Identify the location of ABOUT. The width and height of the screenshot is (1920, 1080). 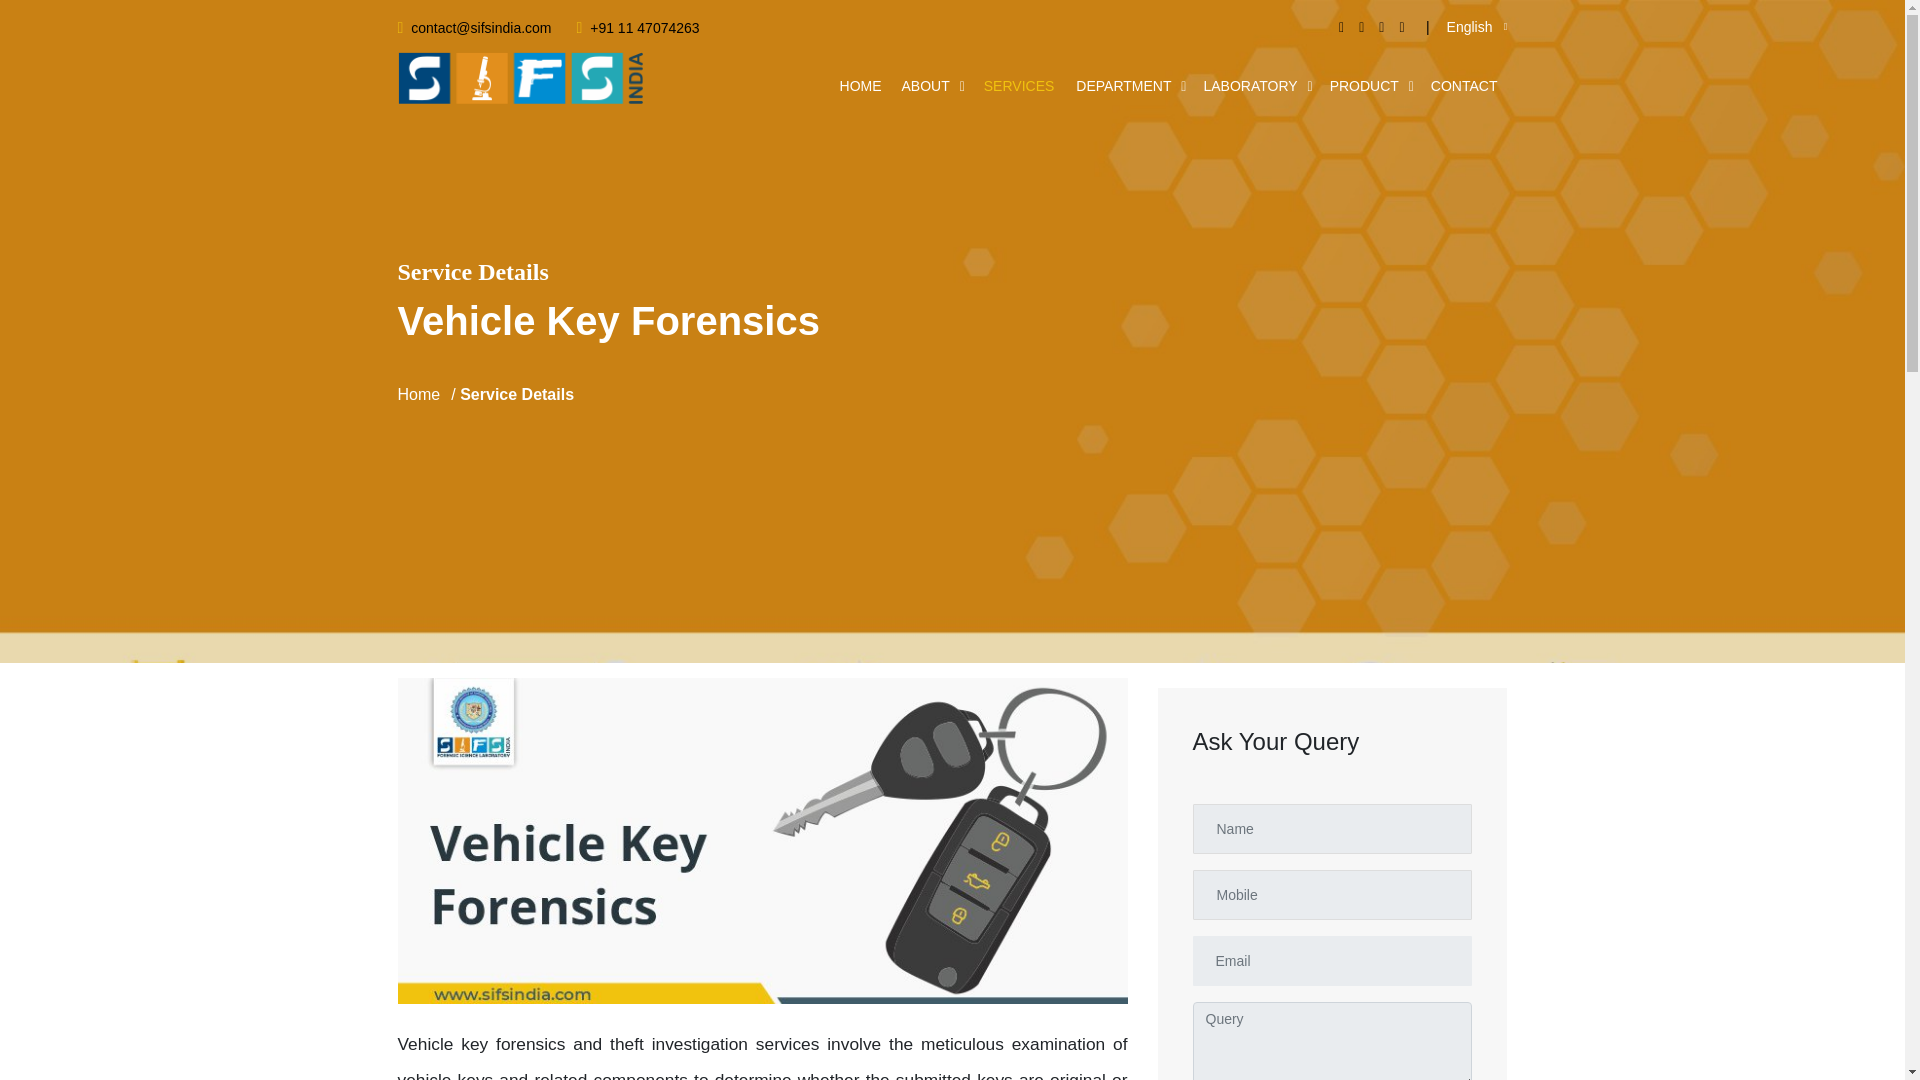
(926, 86).